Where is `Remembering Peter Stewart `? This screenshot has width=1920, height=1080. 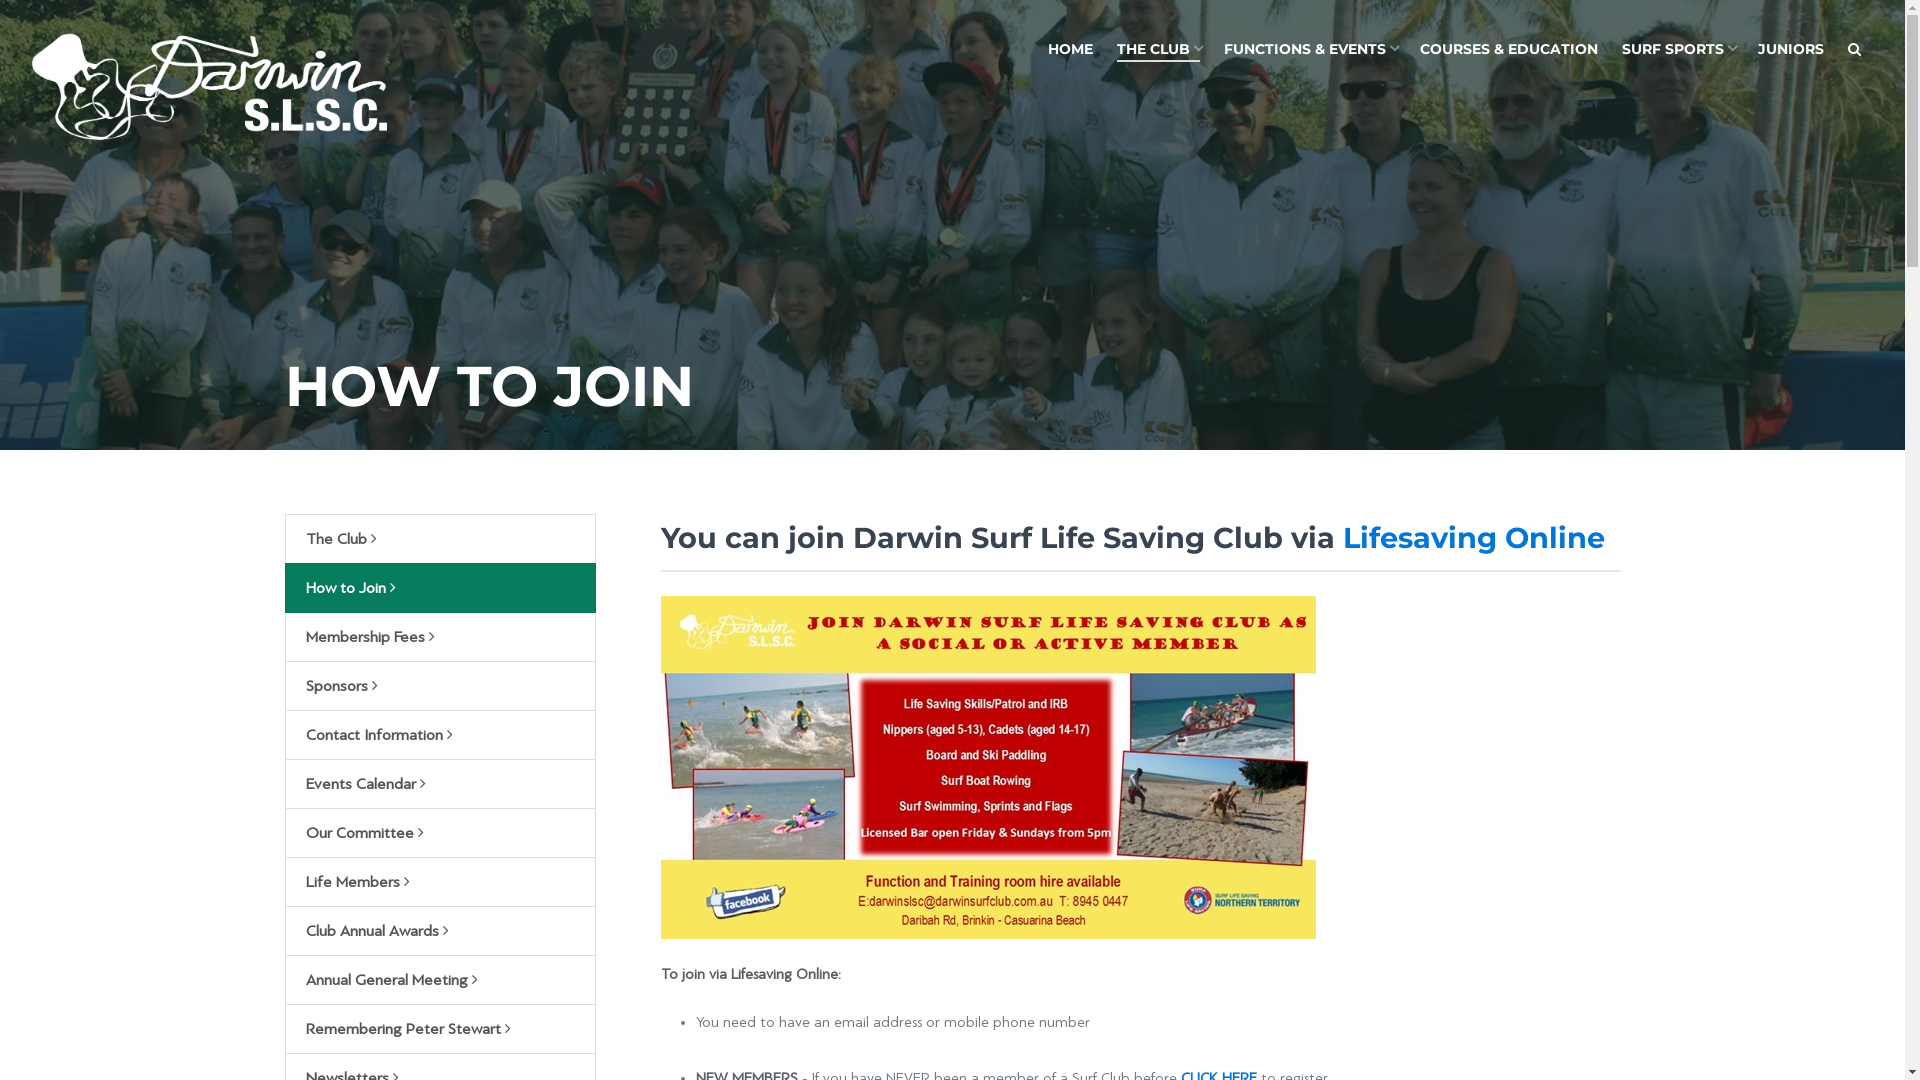
Remembering Peter Stewart  is located at coordinates (440, 1029).